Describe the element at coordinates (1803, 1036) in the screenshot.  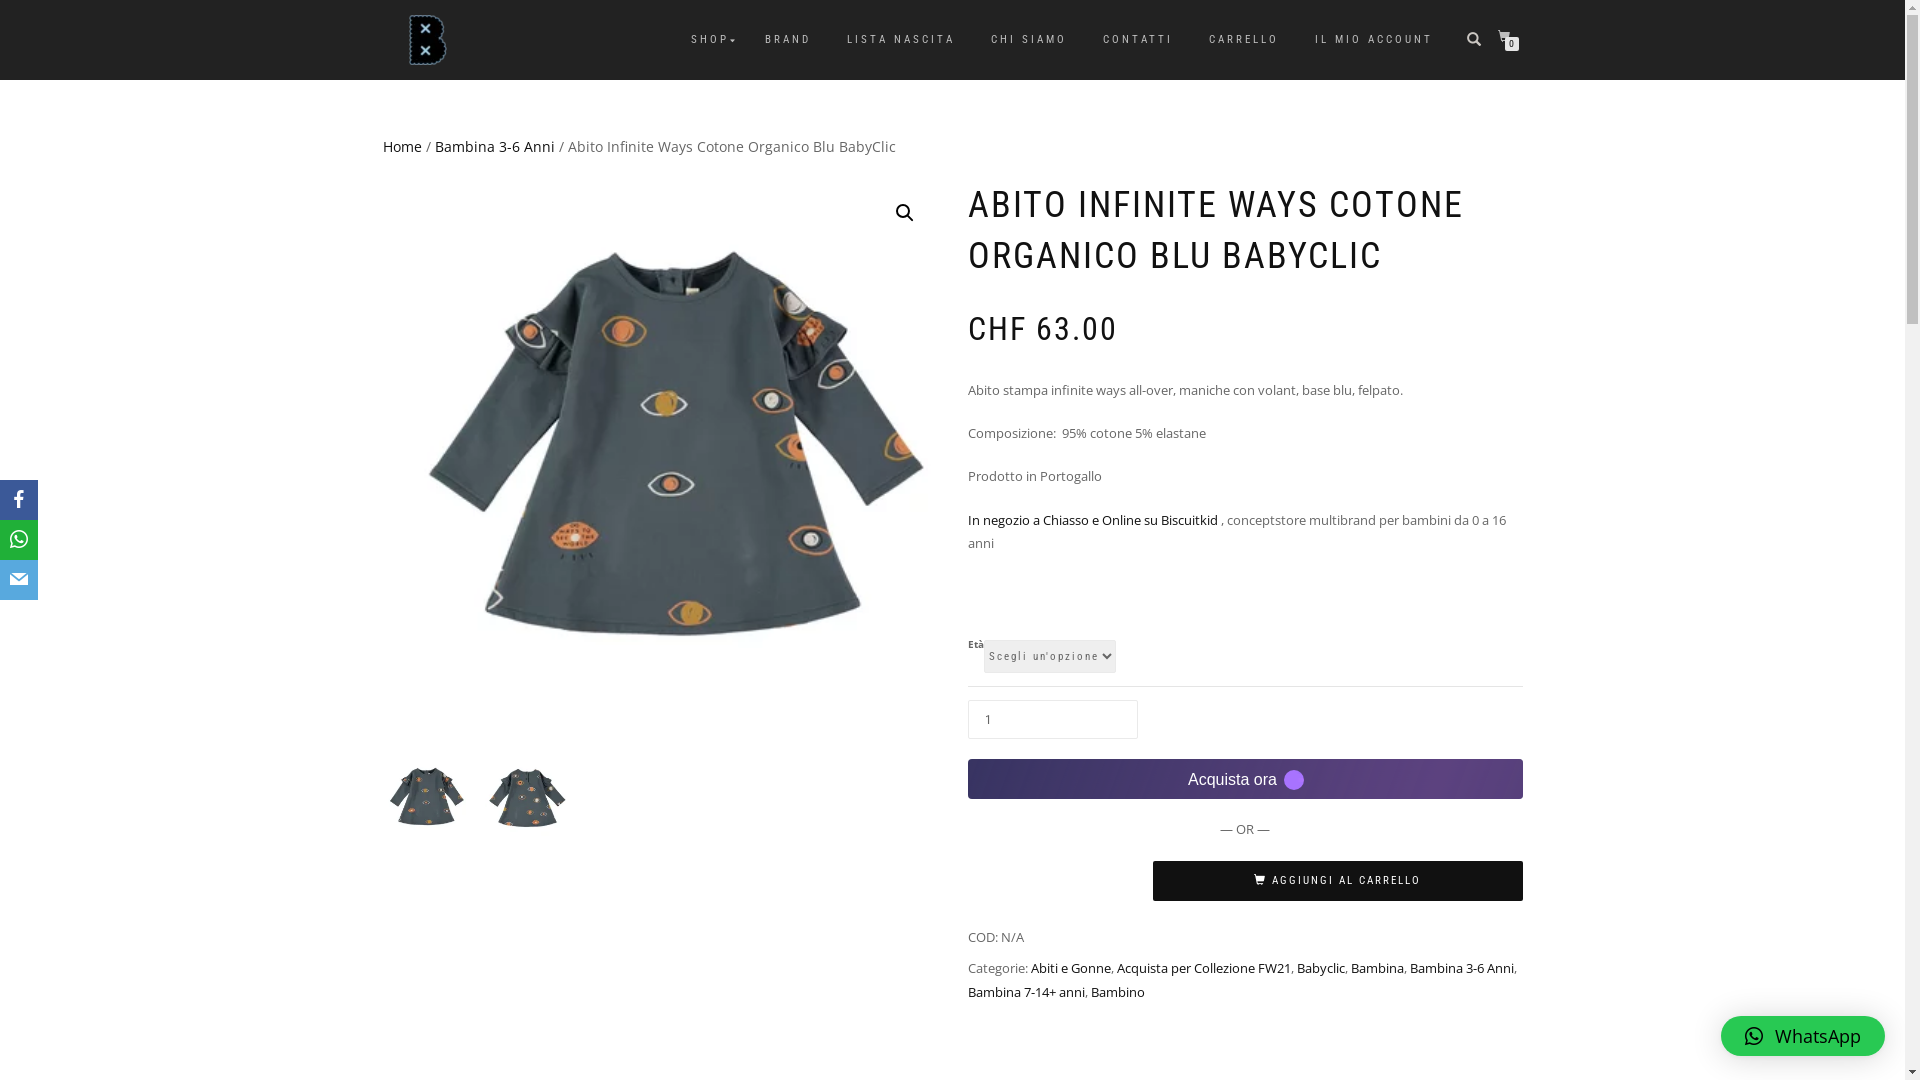
I see `WhatsApp` at that location.